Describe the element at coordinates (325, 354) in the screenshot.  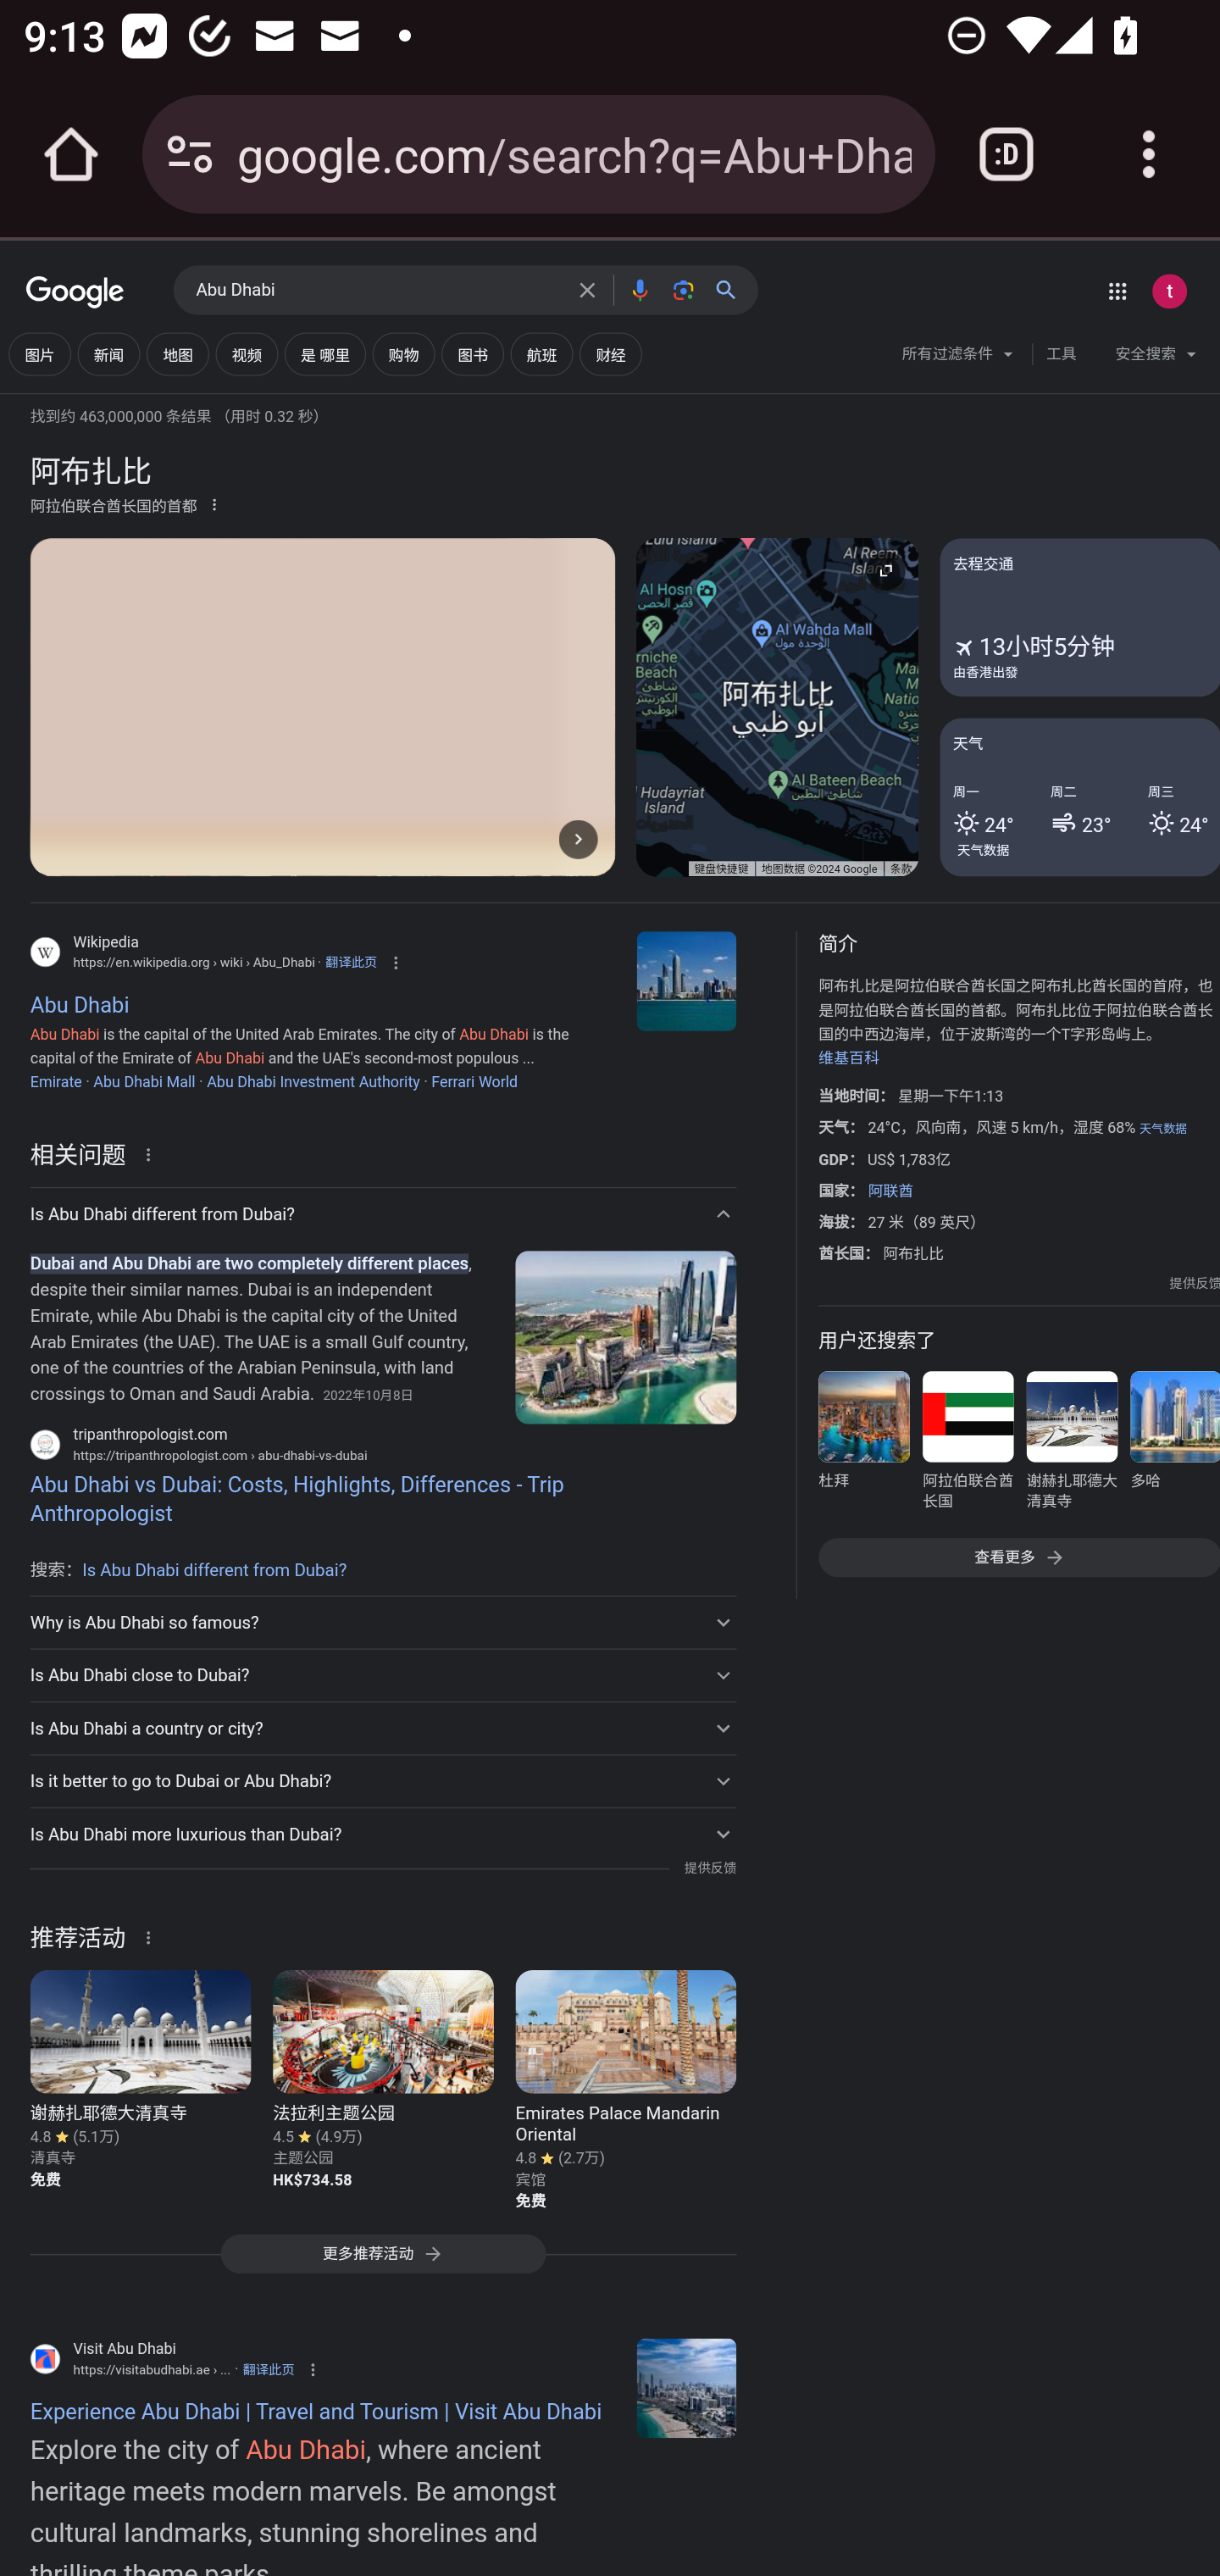
I see `添加“是 哪里” 是 哪里` at that location.